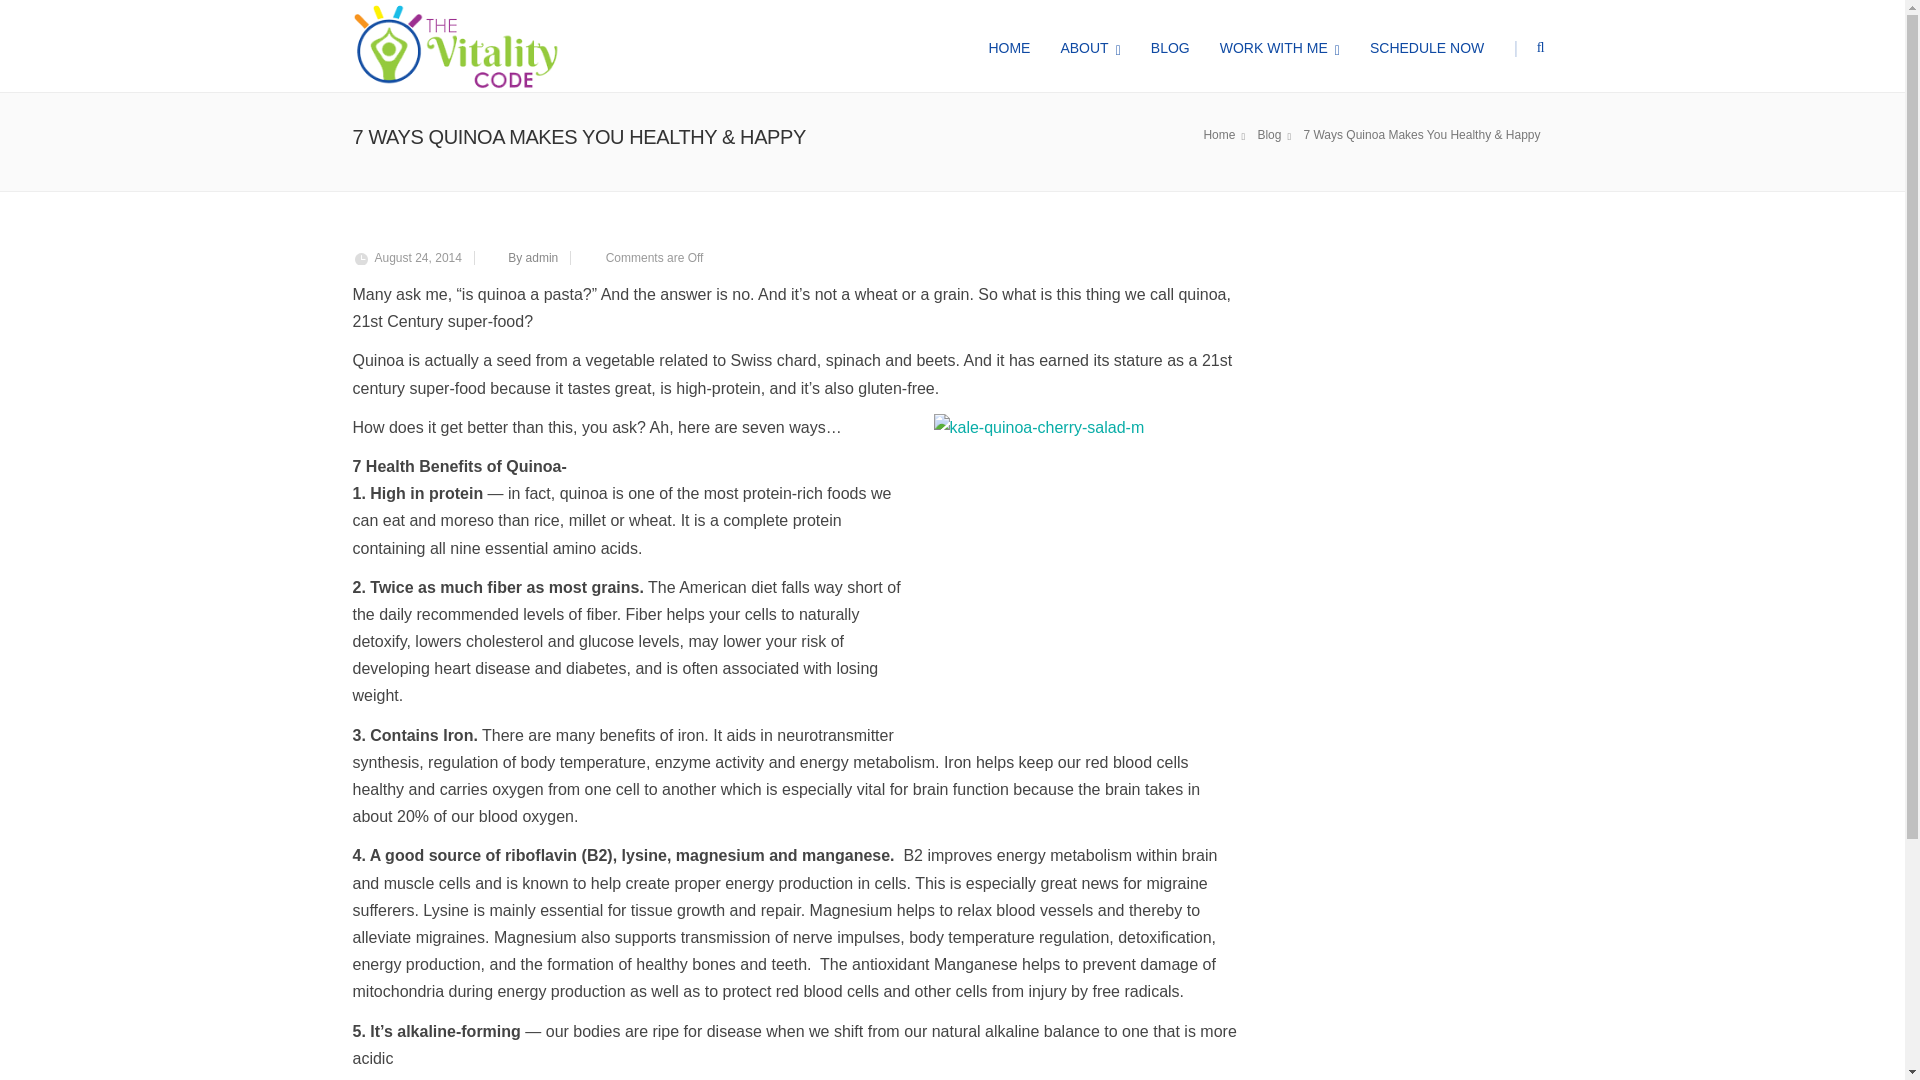 The width and height of the screenshot is (1920, 1080). Describe the element at coordinates (476, 860) in the screenshot. I see `Start with a Free 30-Minute Consultation` at that location.